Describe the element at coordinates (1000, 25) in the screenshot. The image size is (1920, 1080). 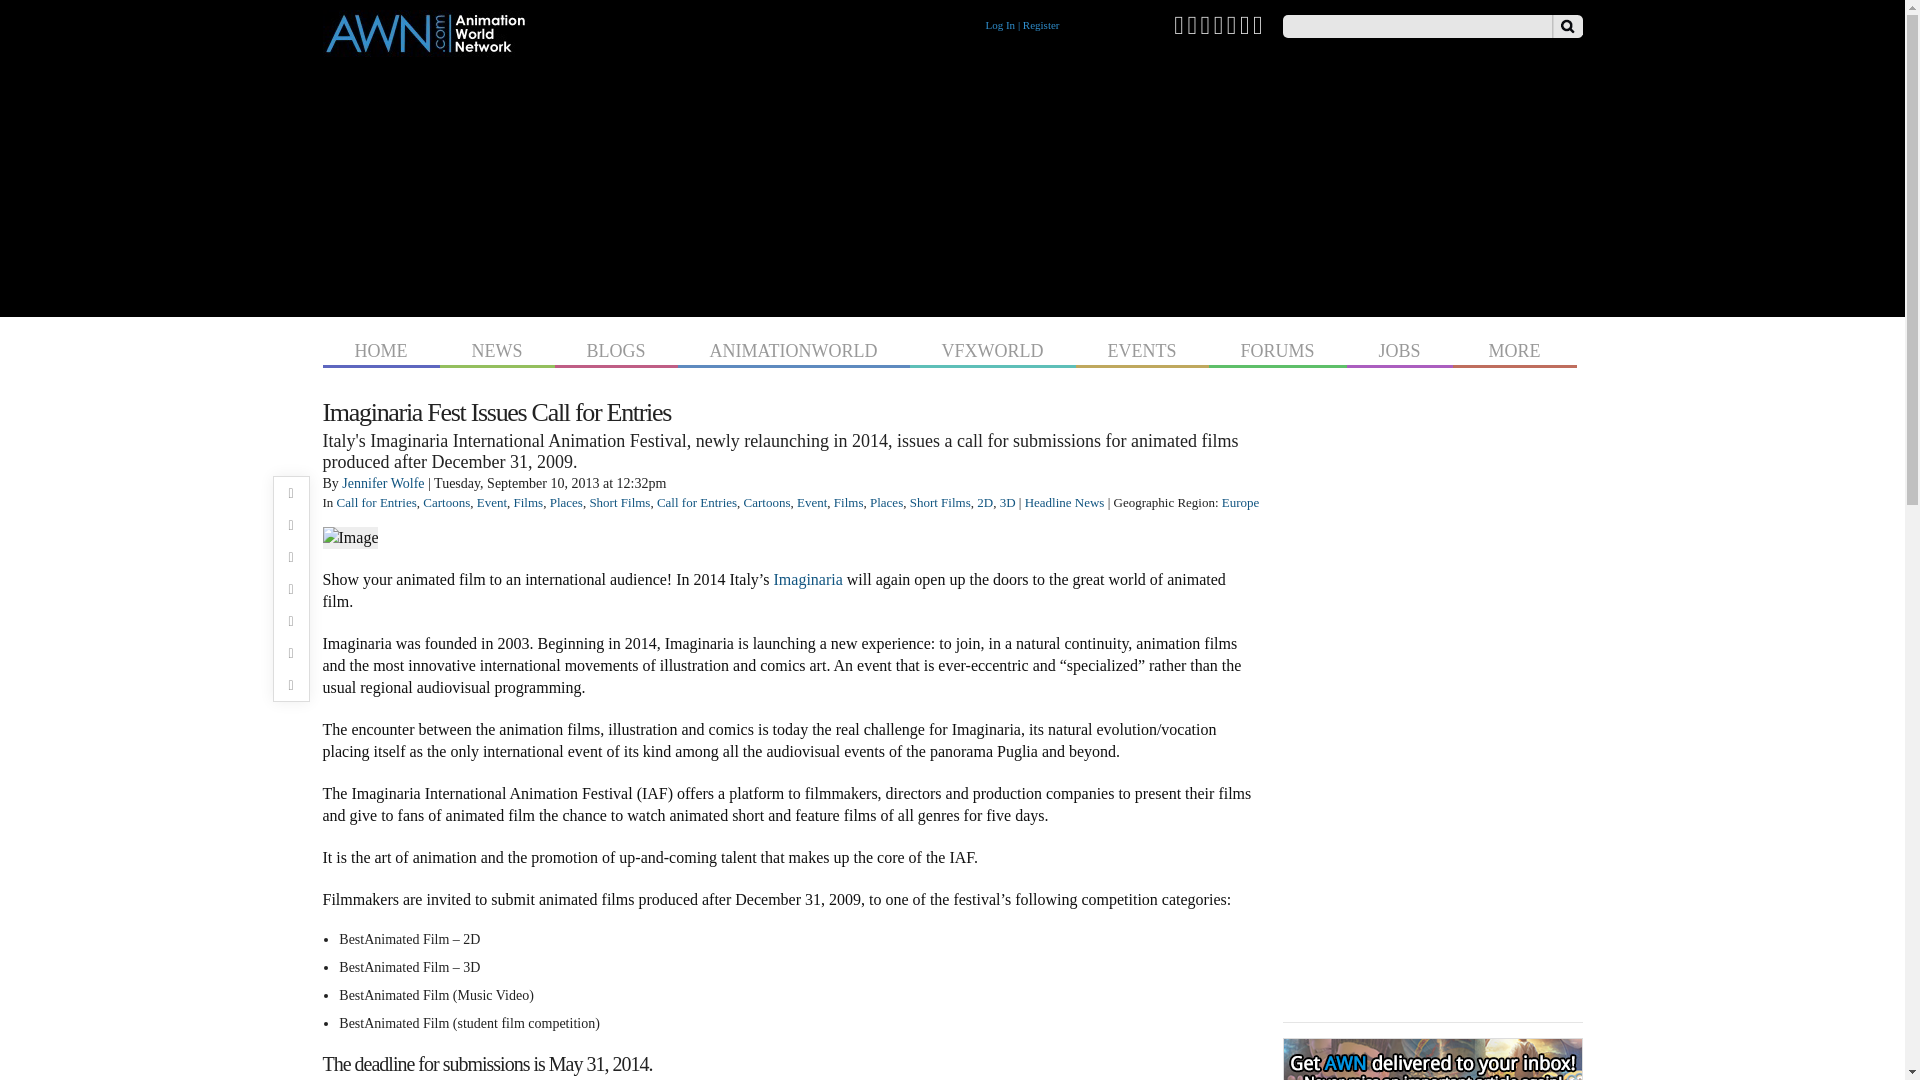
I see `Log In` at that location.